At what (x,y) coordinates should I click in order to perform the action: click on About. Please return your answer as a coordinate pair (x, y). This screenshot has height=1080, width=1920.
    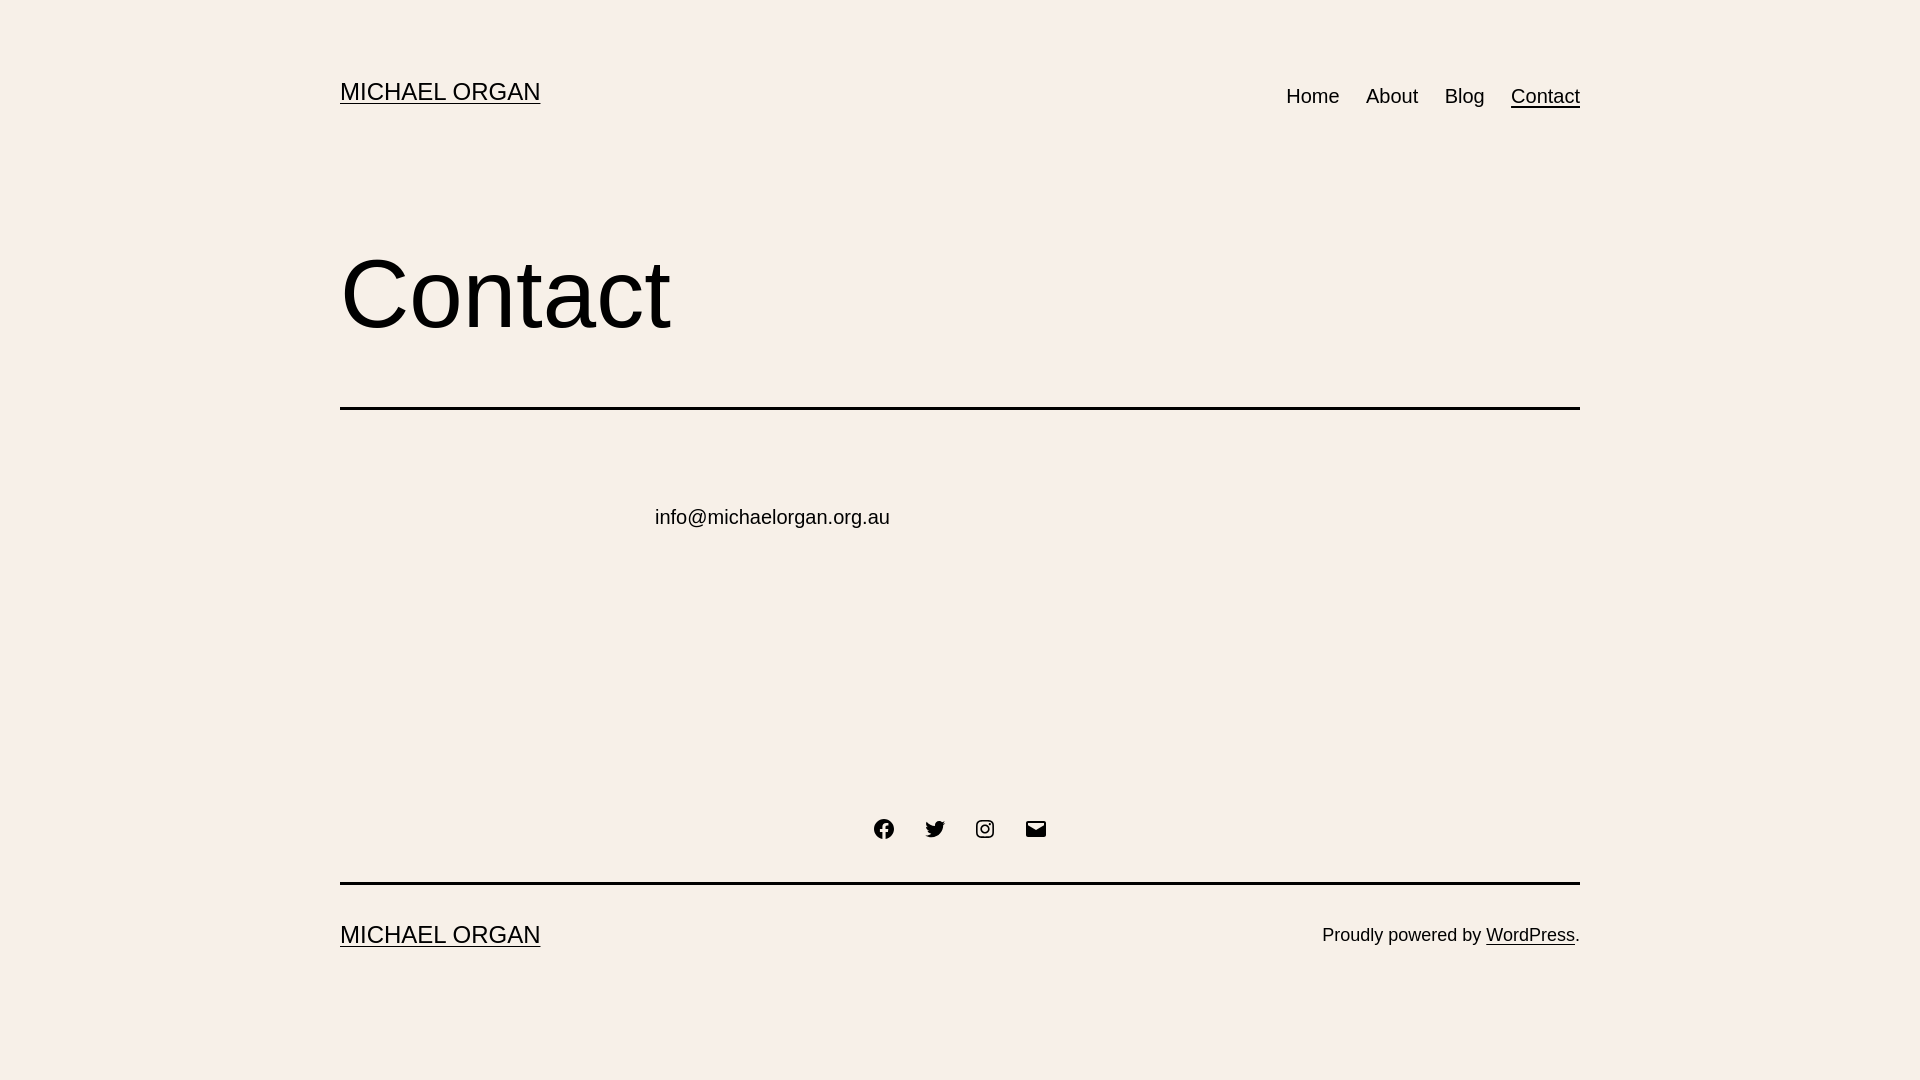
    Looking at the image, I should click on (1392, 96).